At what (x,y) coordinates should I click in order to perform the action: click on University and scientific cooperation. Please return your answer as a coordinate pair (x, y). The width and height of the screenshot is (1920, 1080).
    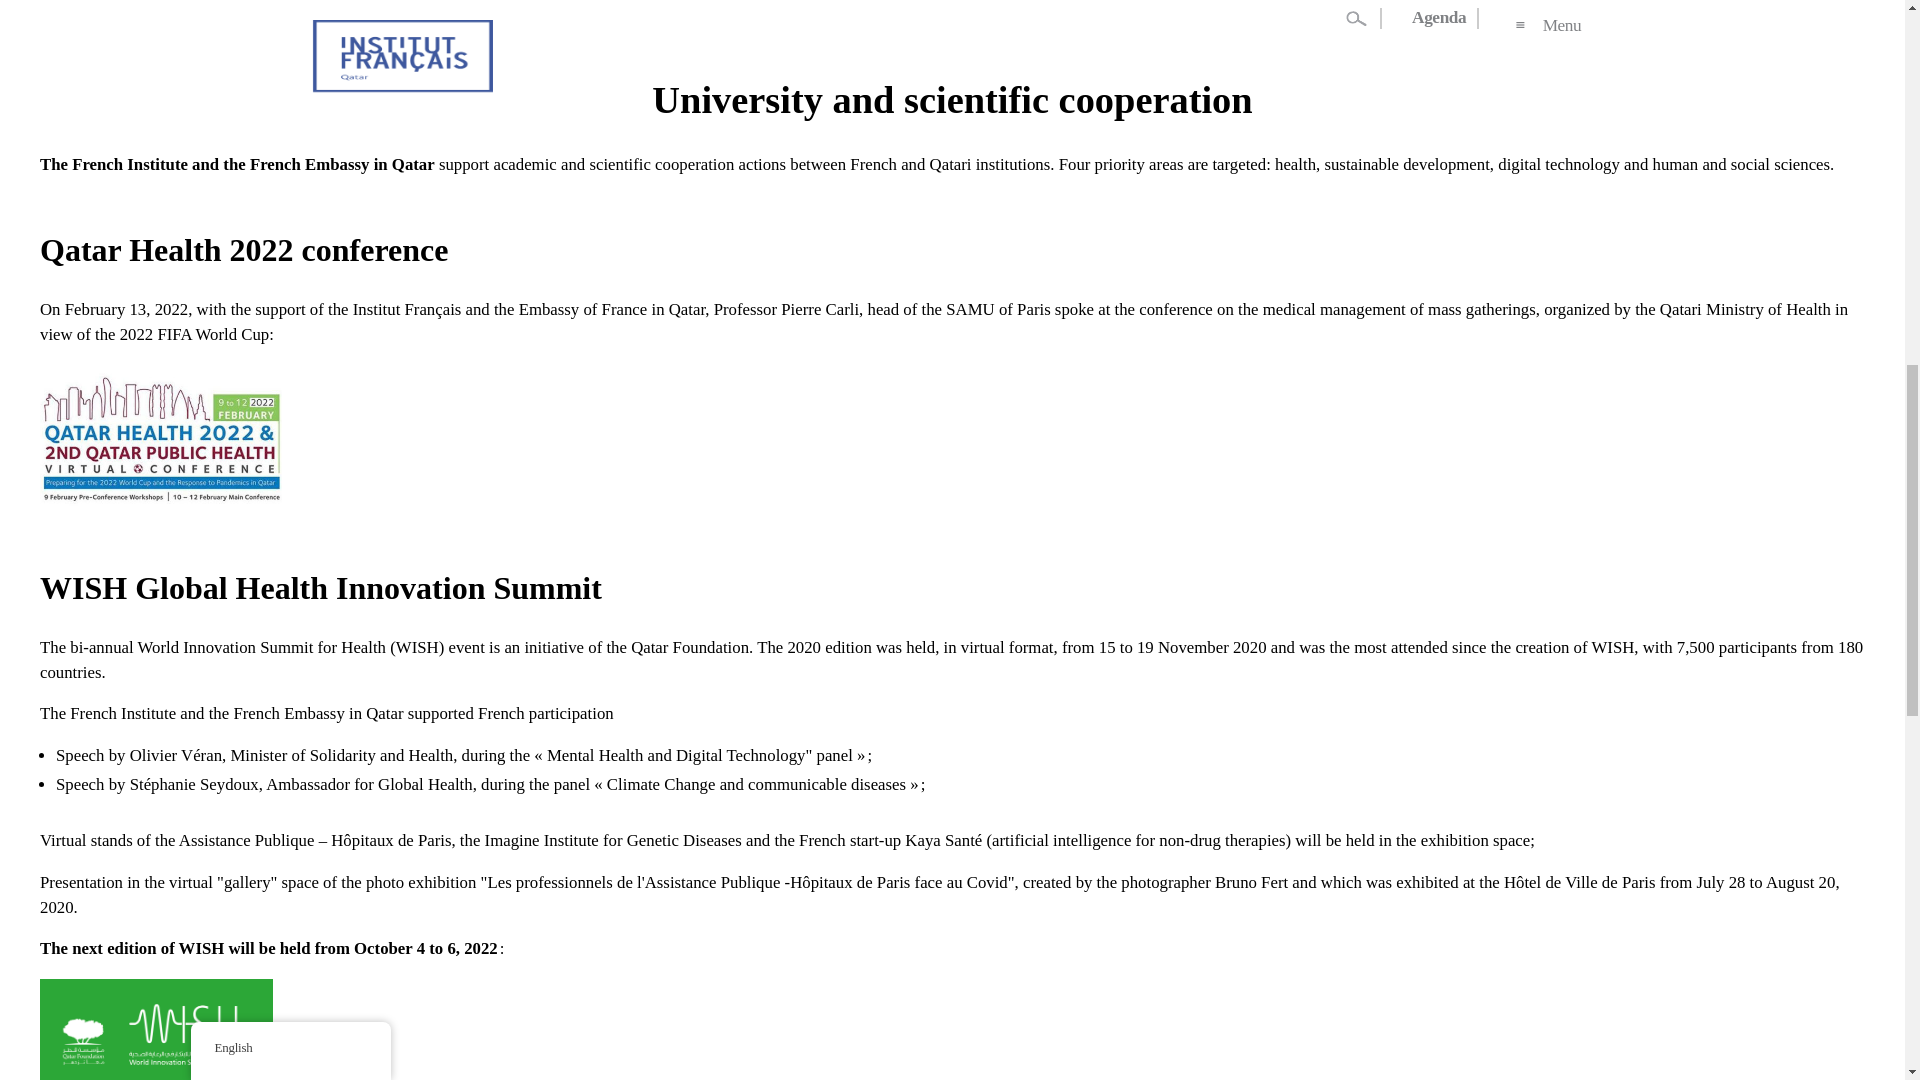
    Looking at the image, I should click on (338, 4).